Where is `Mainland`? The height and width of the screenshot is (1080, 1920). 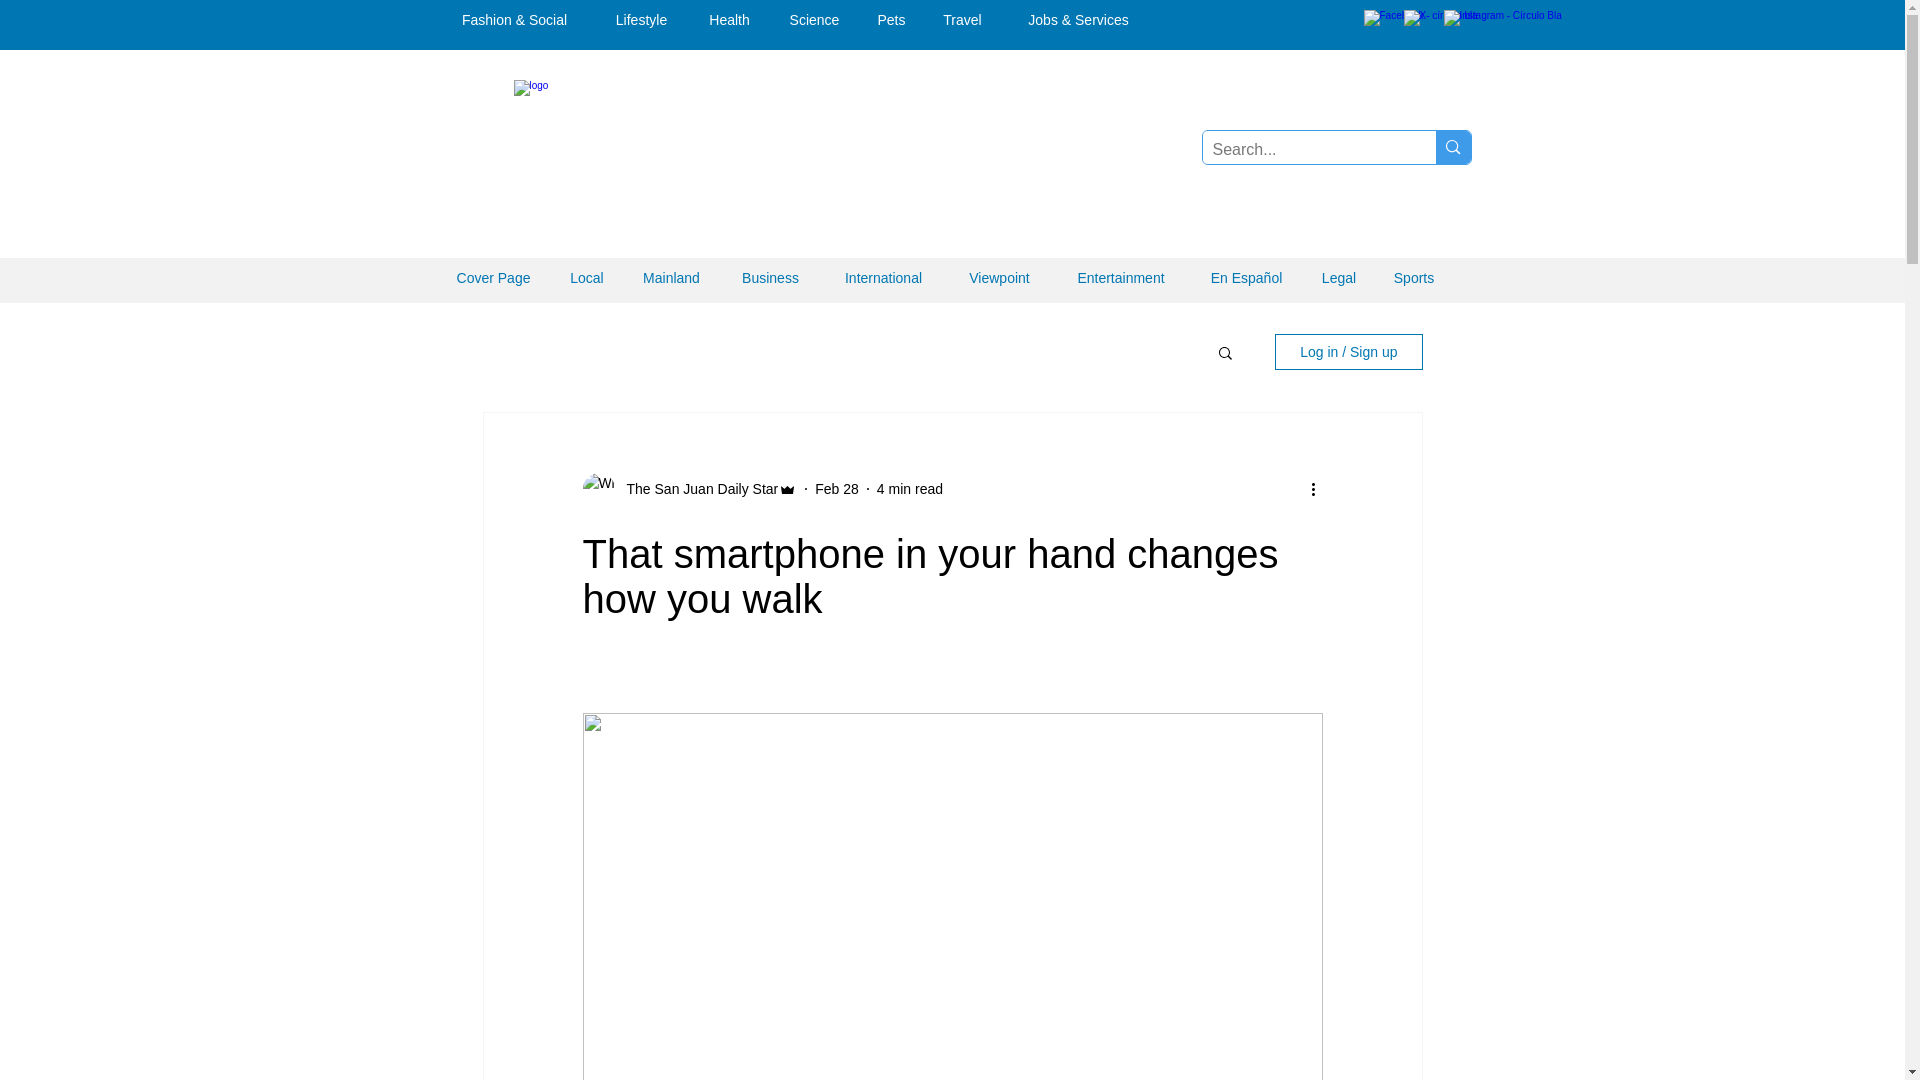 Mainland is located at coordinates (671, 278).